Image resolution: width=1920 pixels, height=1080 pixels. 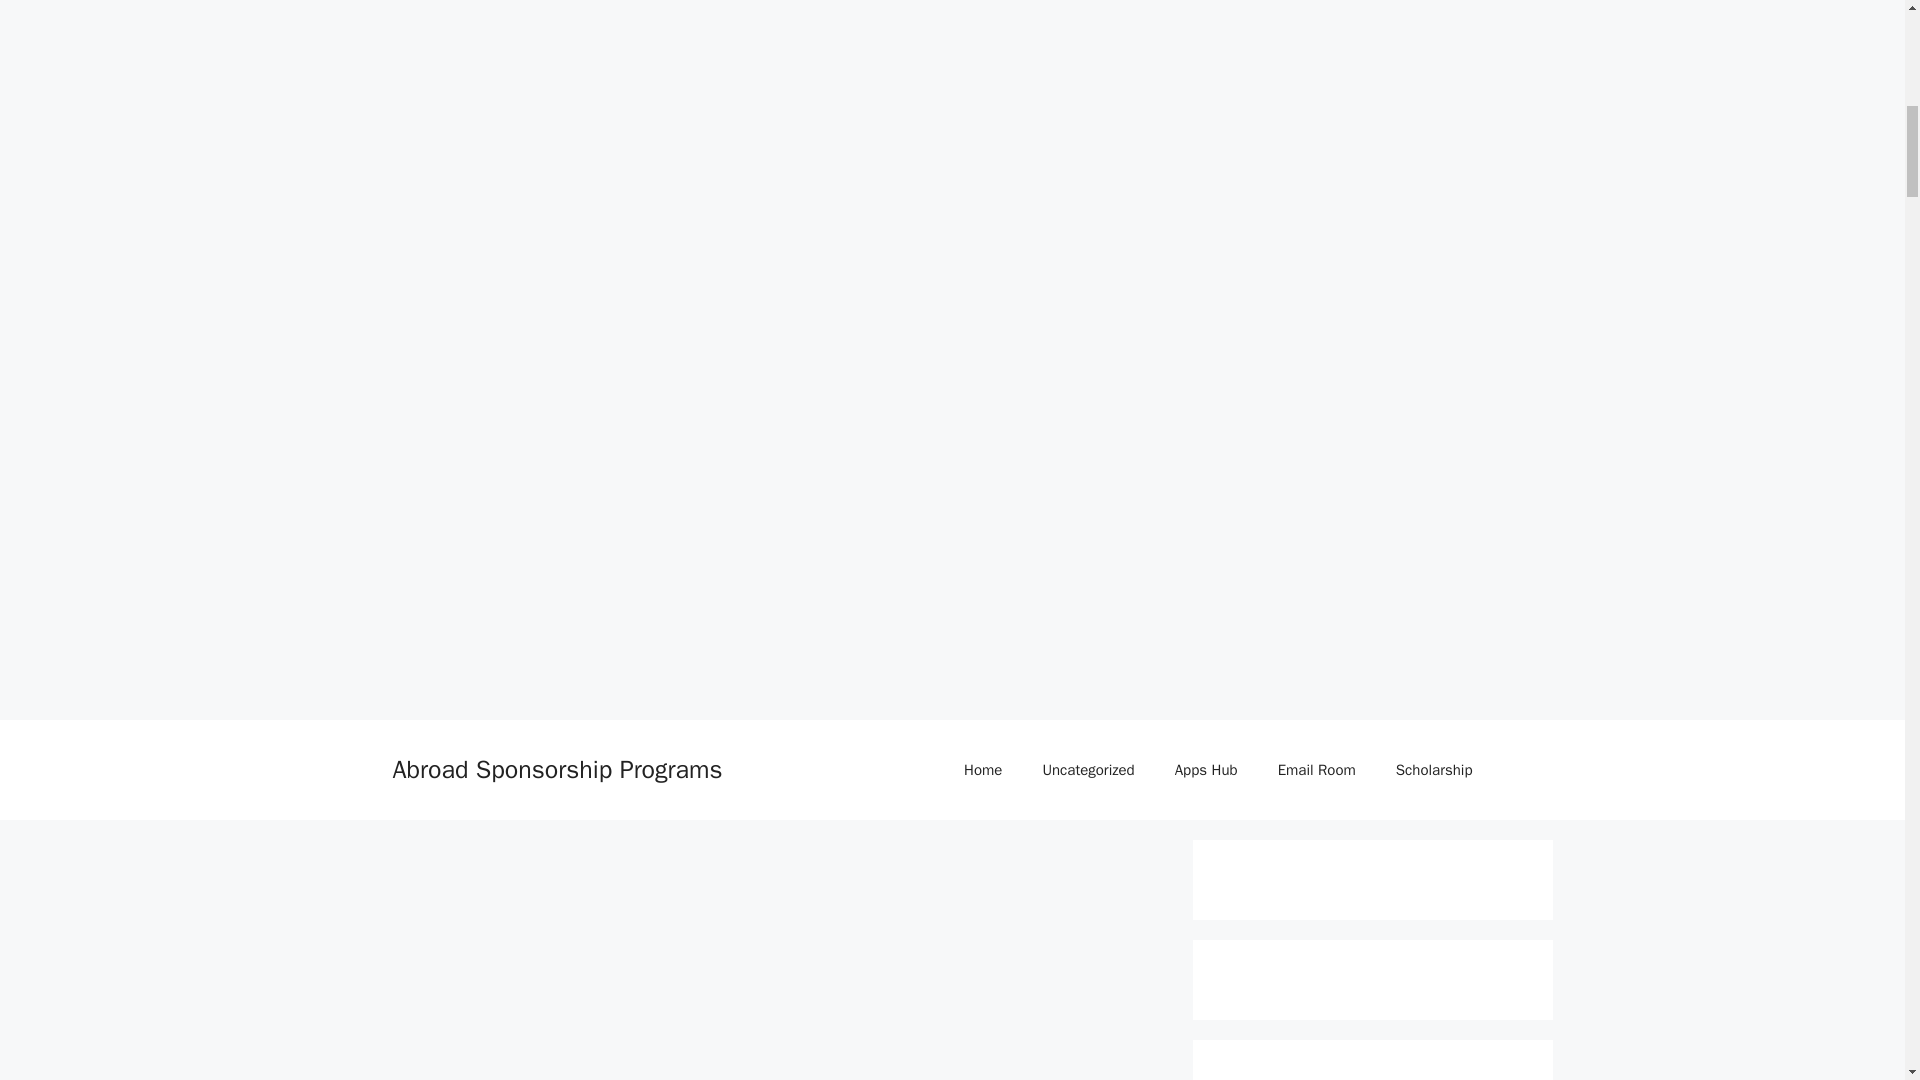 I want to click on Uncategorized, so click(x=1087, y=770).